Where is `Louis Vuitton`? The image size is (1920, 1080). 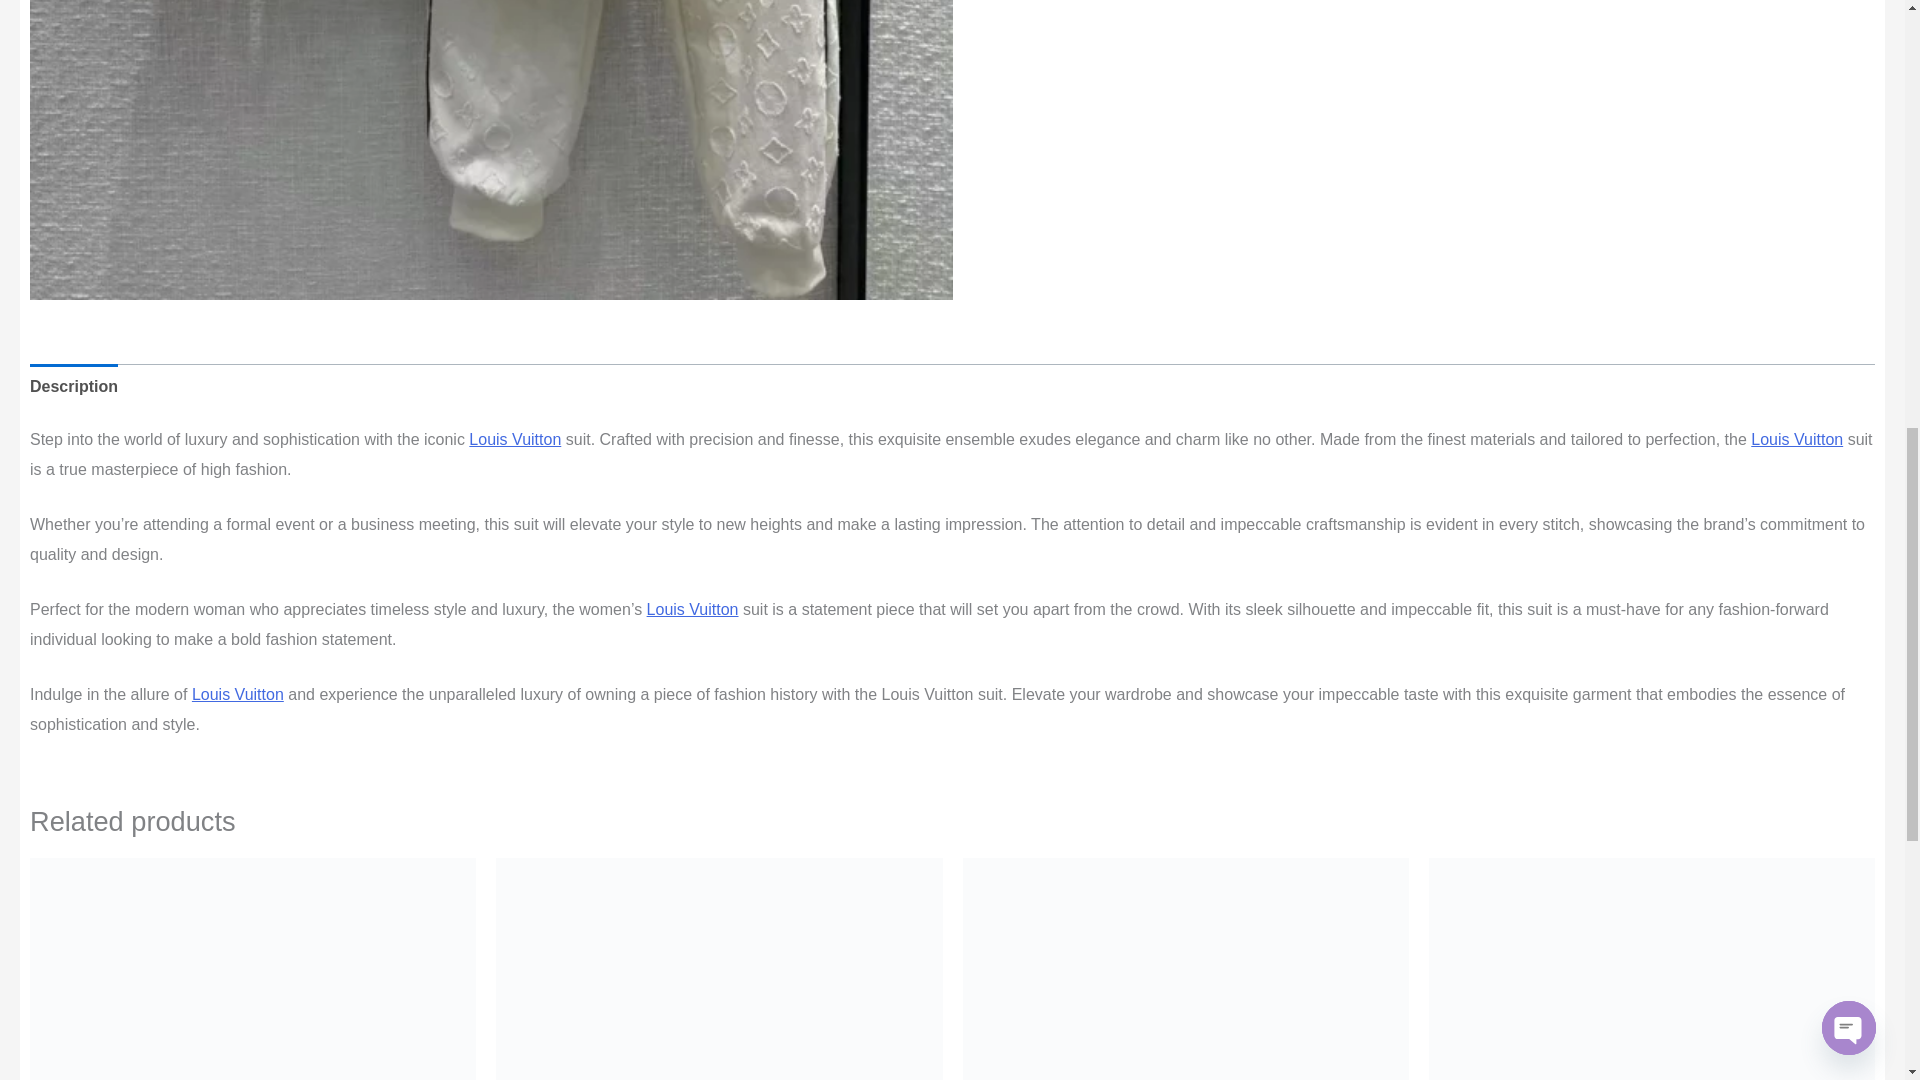
Louis Vuitton is located at coordinates (238, 694).